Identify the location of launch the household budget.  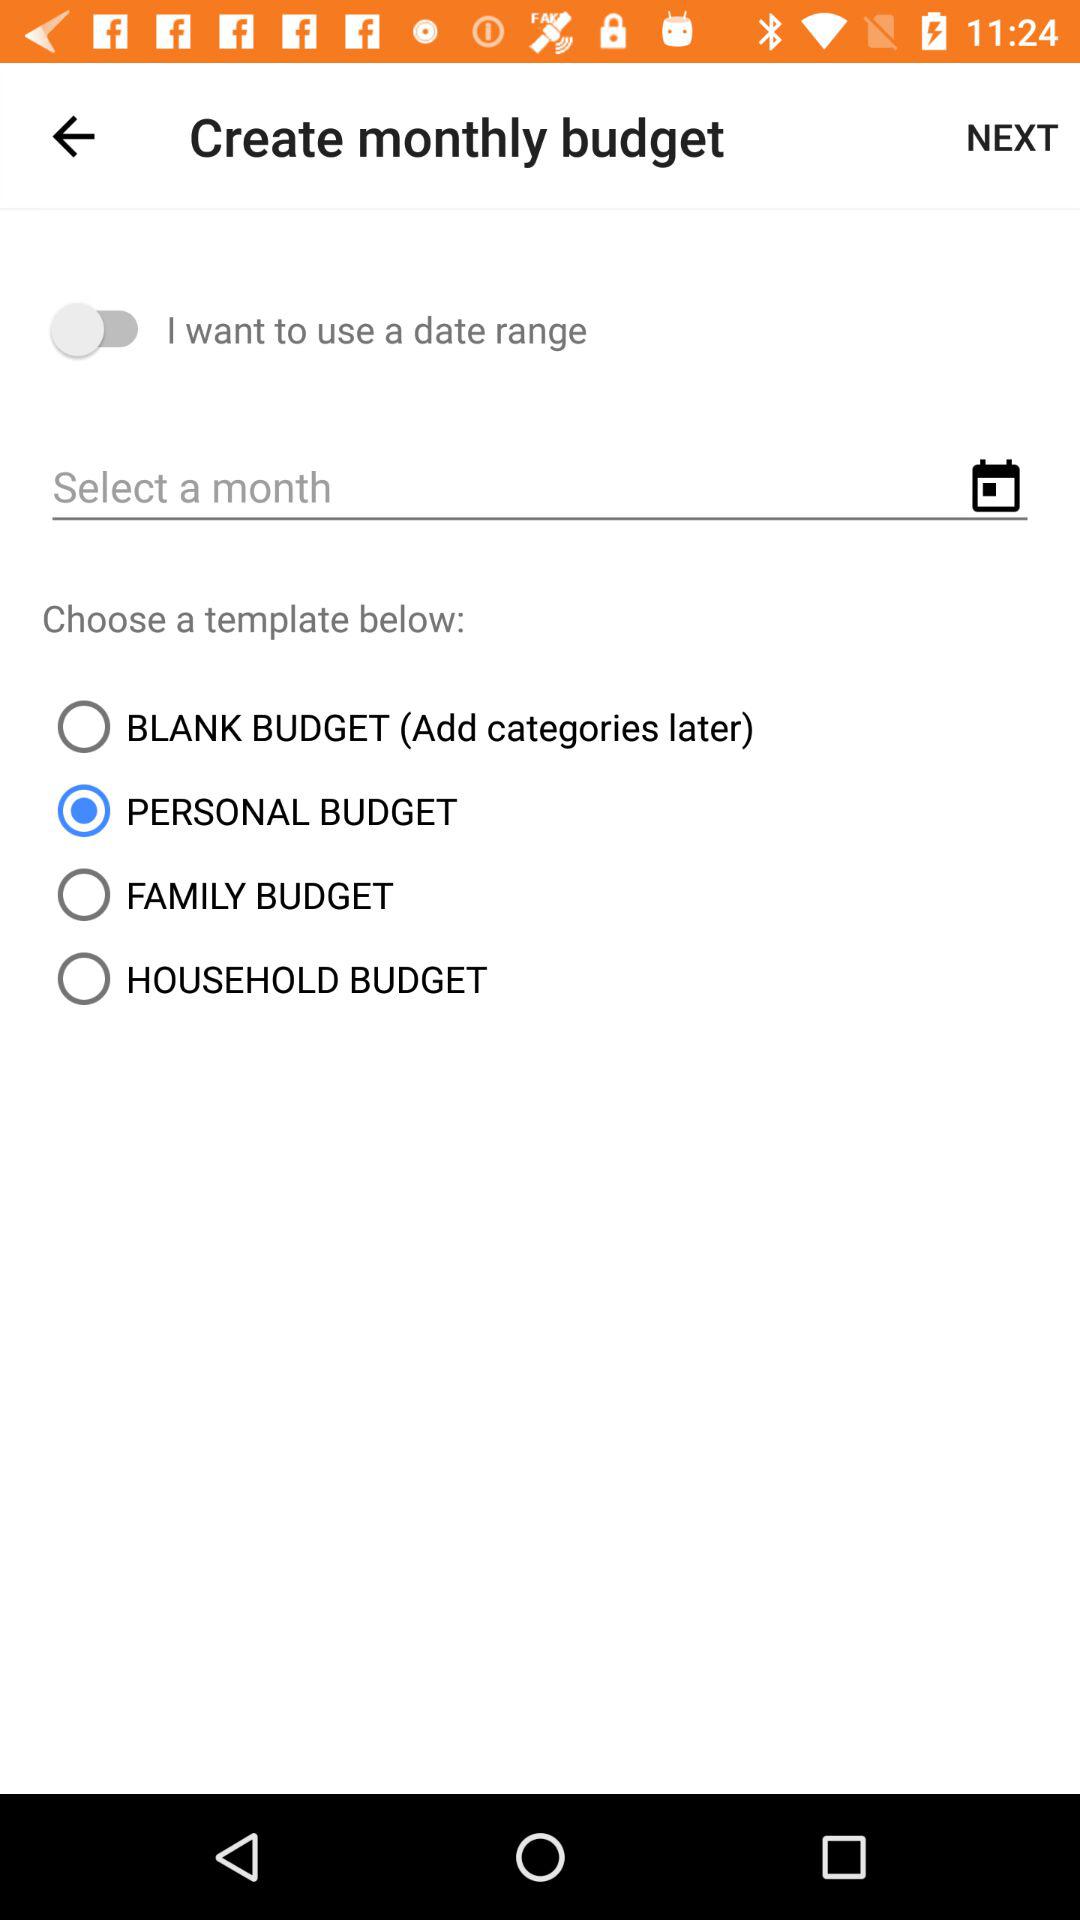
(264, 978).